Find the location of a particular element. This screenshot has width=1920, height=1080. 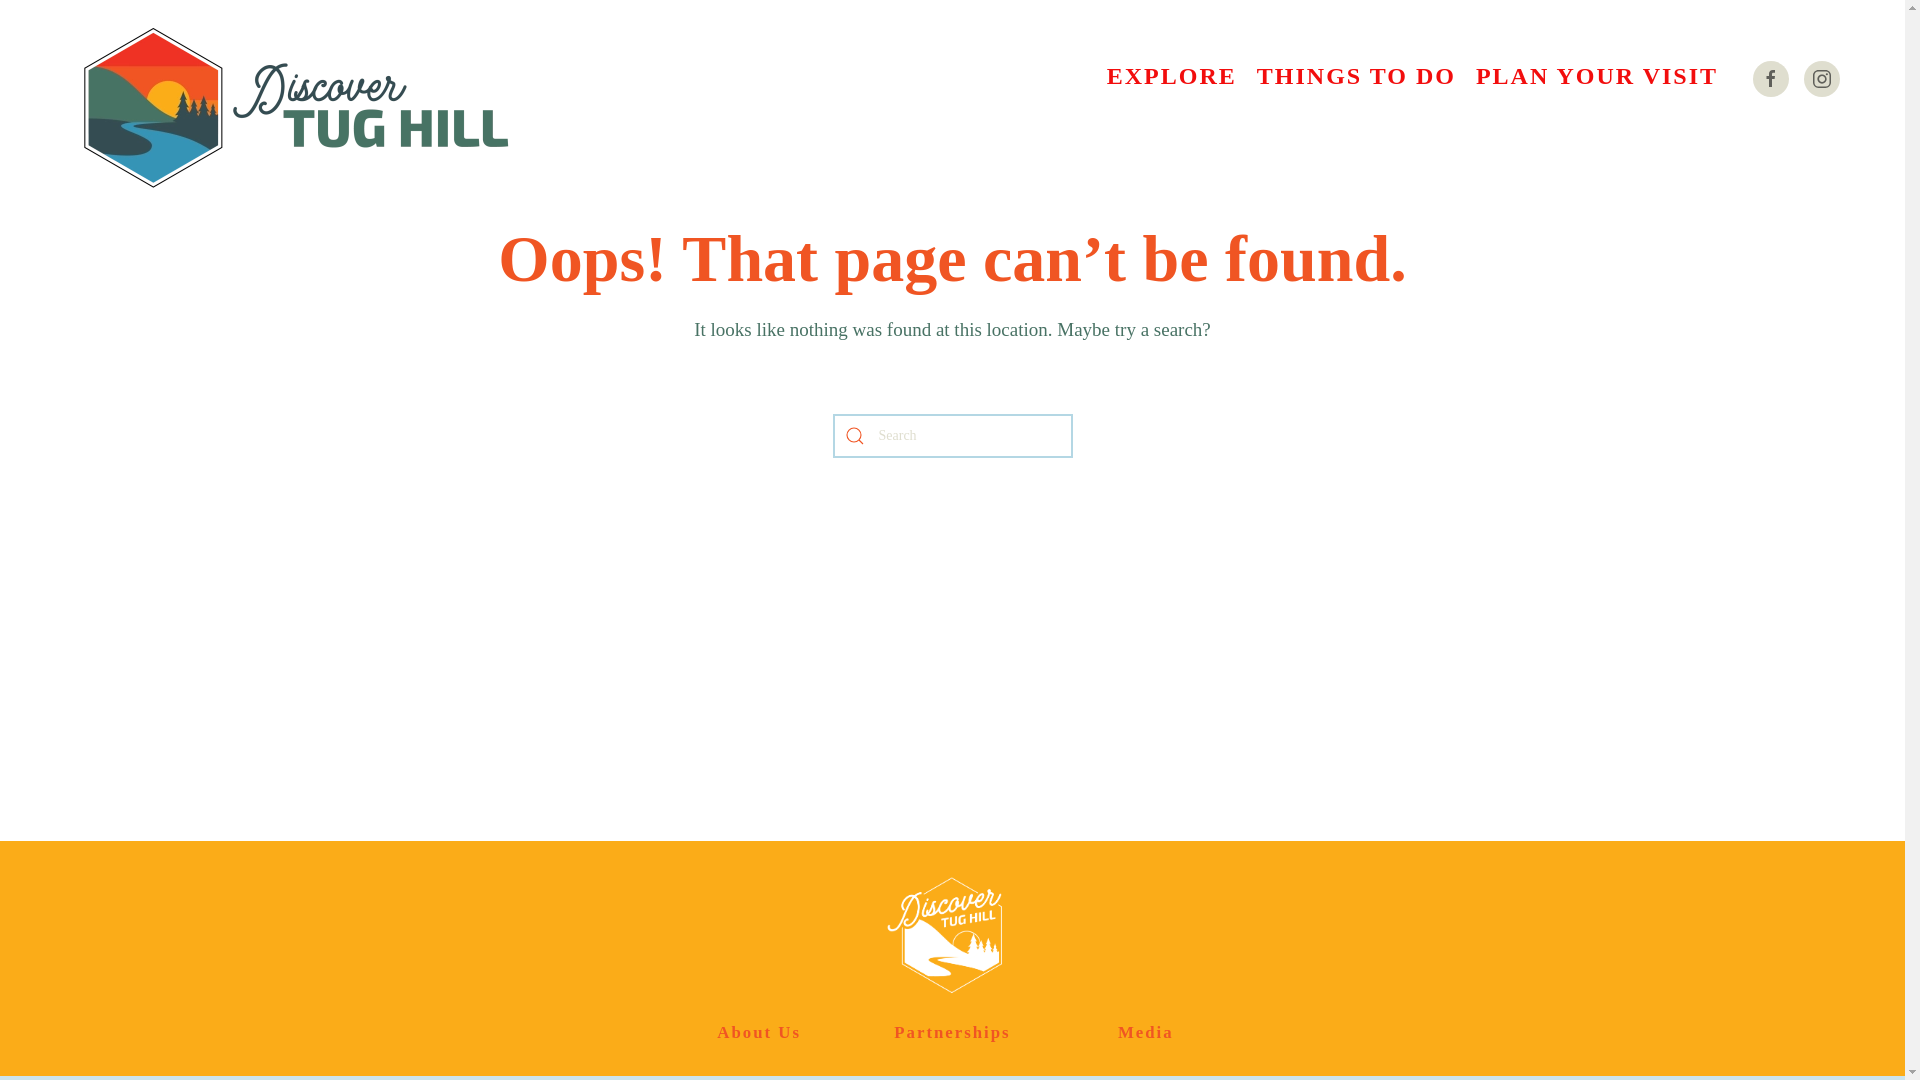

EXPLORE is located at coordinates (1171, 75).